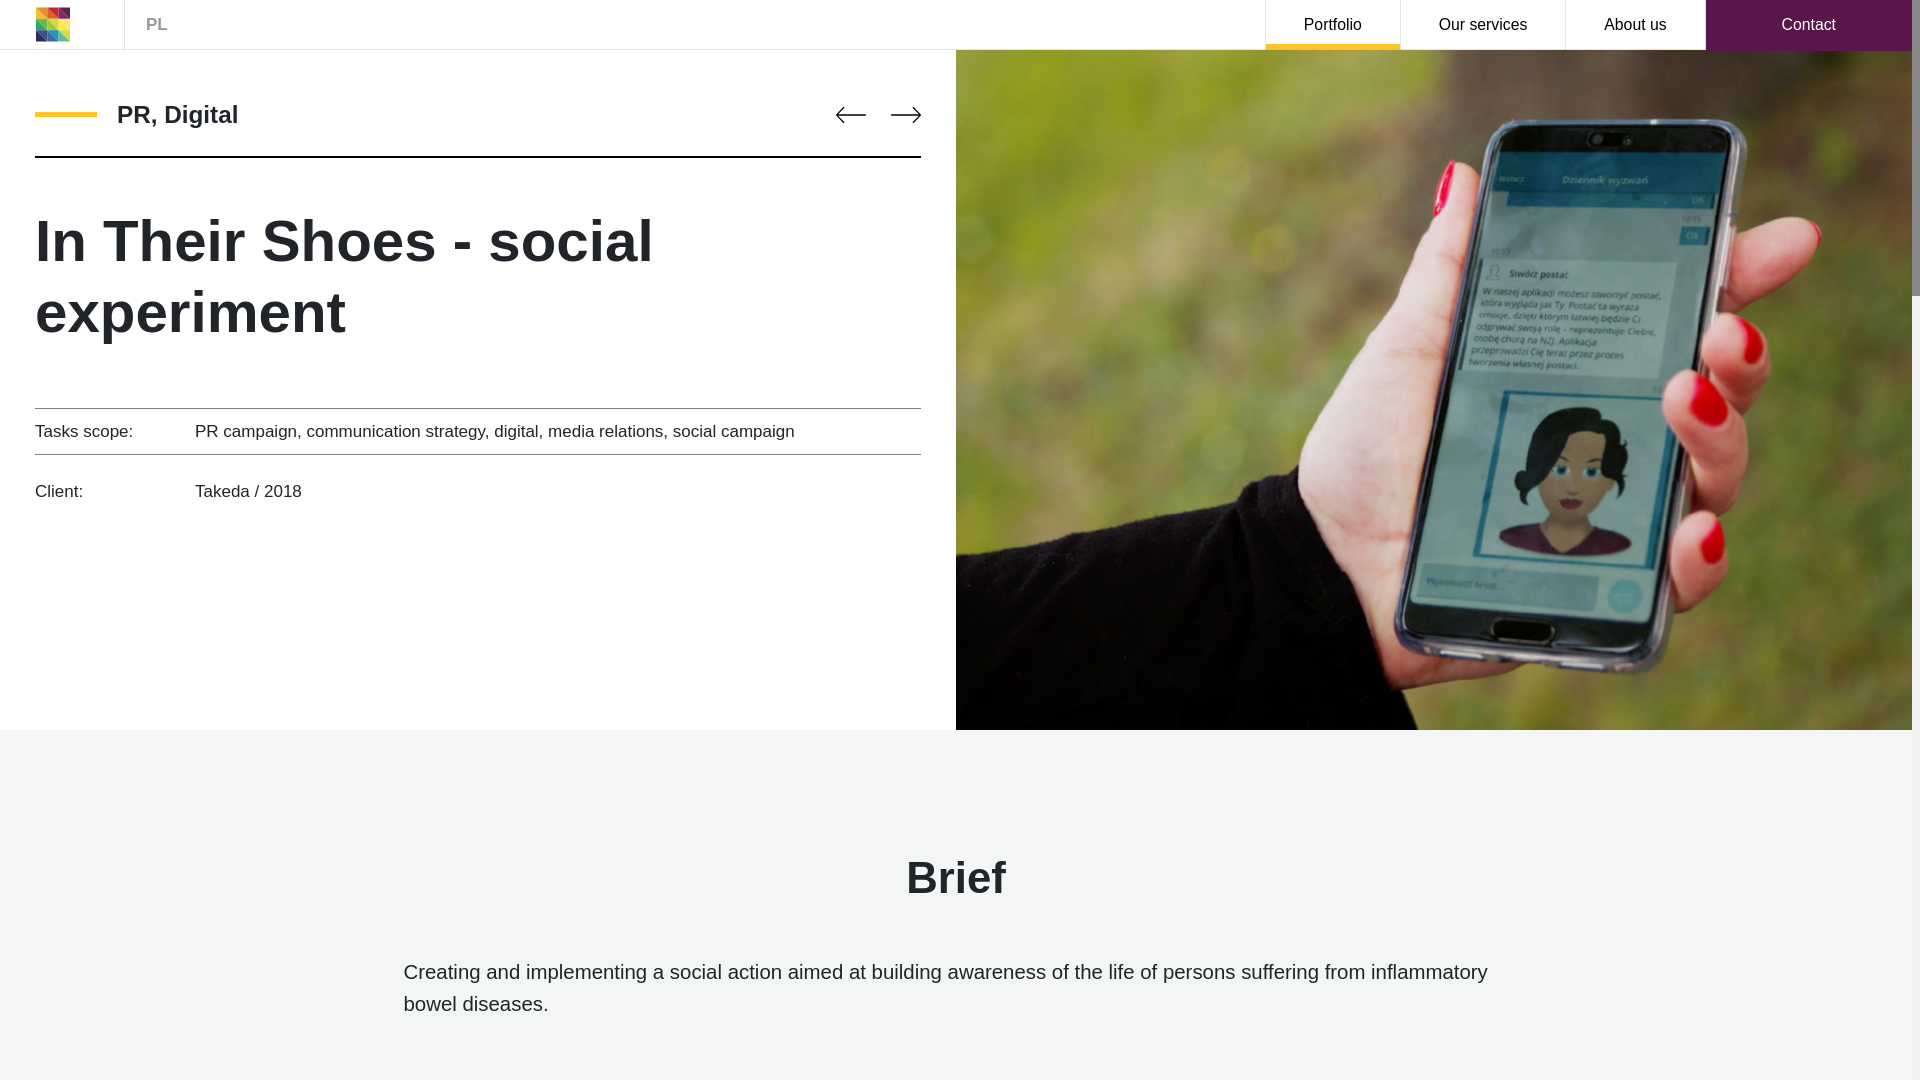 Image resolution: width=1920 pixels, height=1080 pixels. I want to click on Portfolio, so click(1332, 25).